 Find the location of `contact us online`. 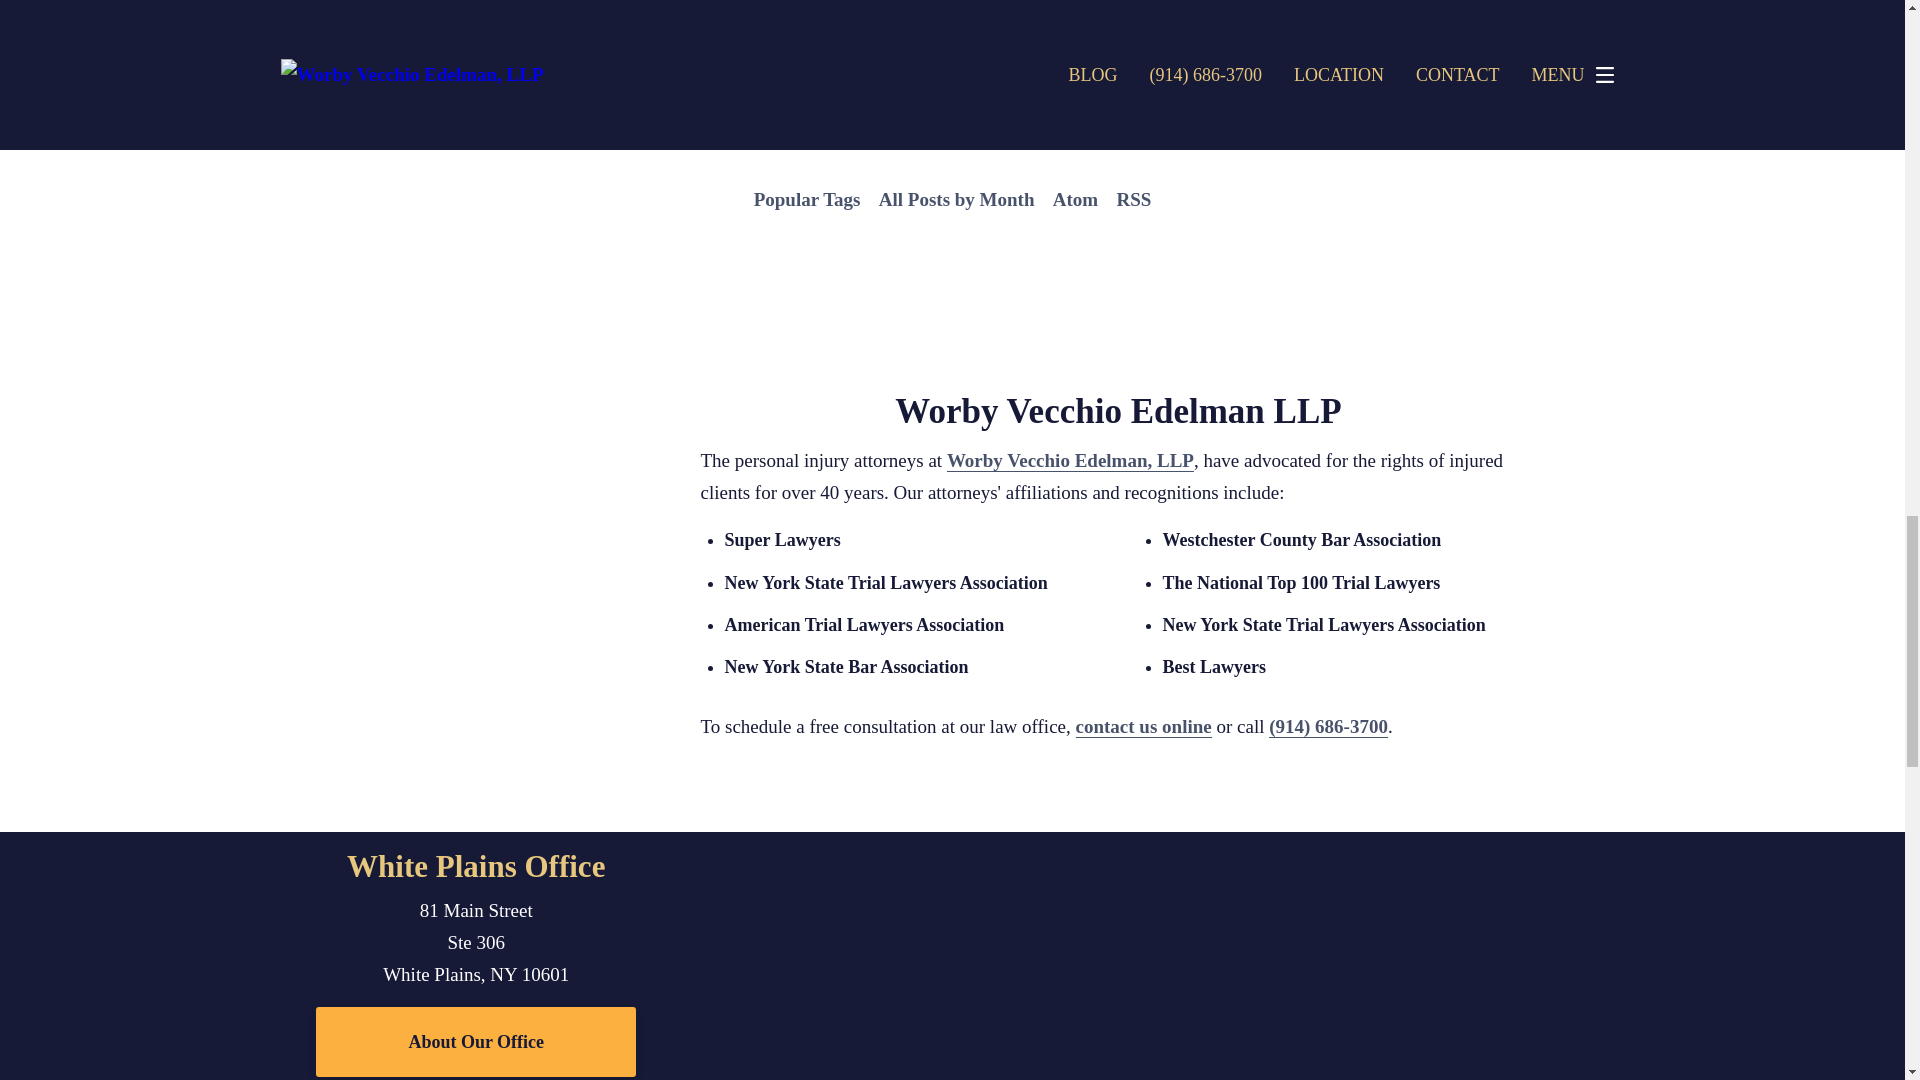

contact us online is located at coordinates (1143, 726).